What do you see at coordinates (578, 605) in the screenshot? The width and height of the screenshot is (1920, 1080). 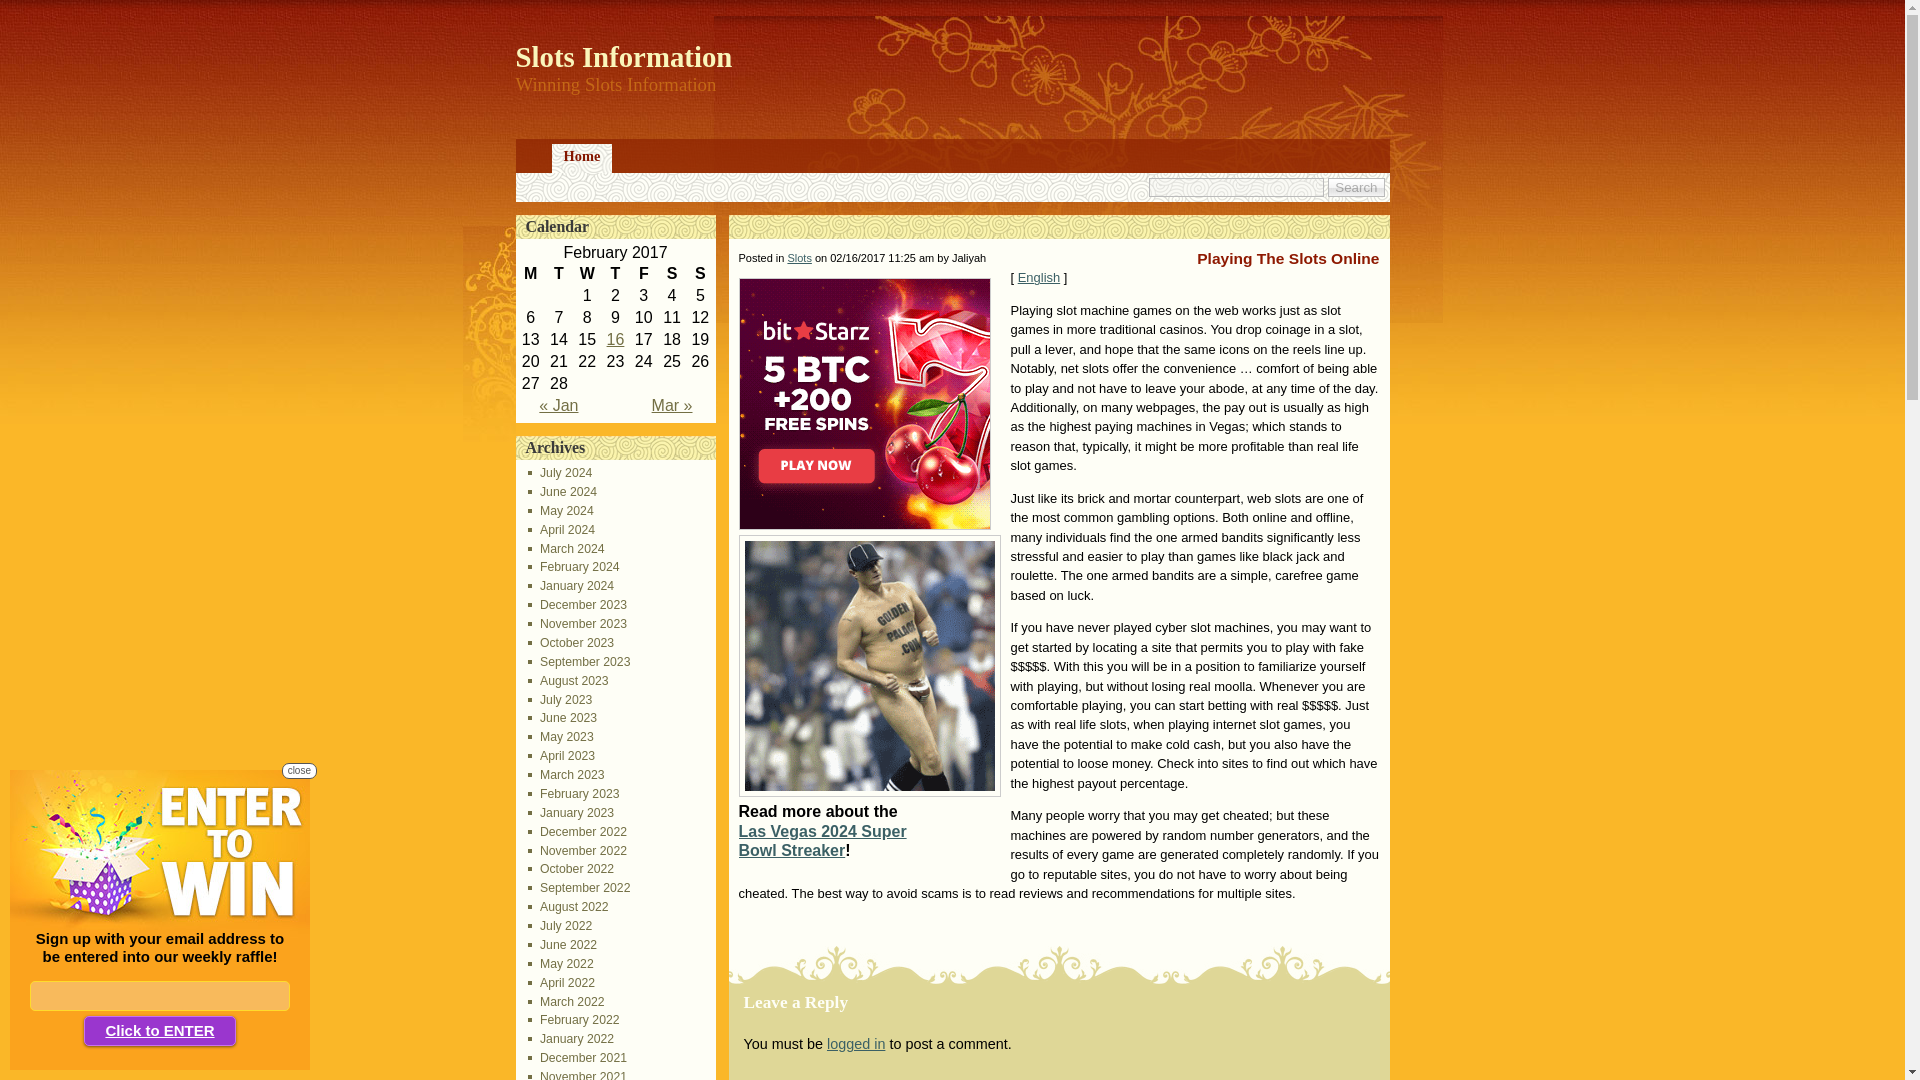 I see `December 2023` at bounding box center [578, 605].